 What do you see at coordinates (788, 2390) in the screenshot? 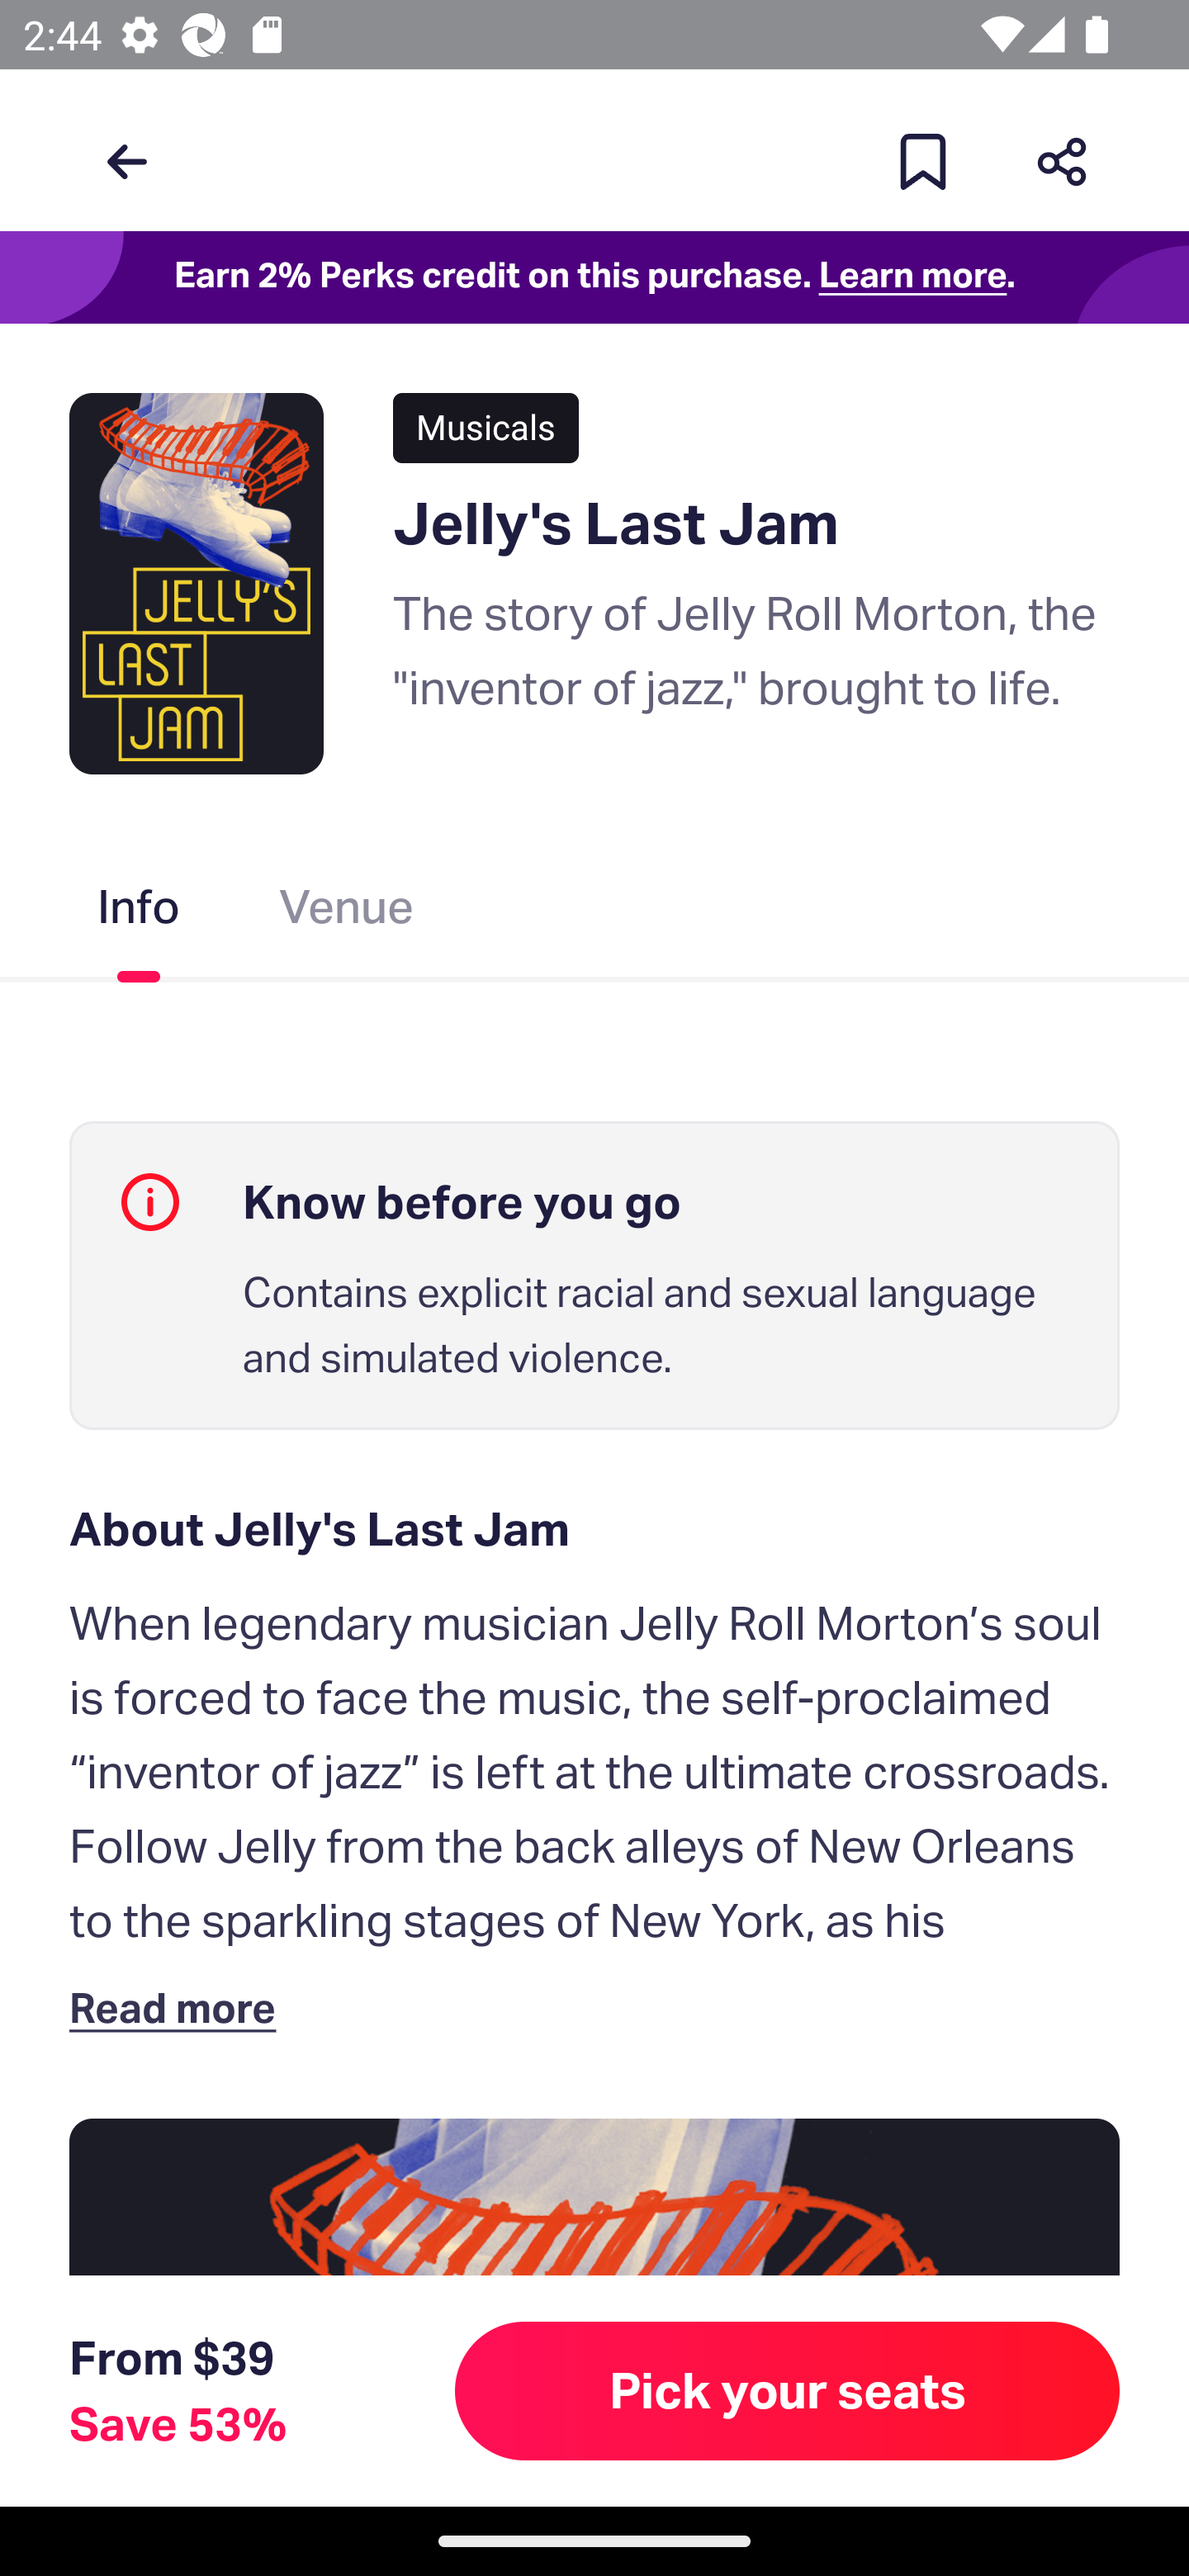
I see `Pick your seats` at bounding box center [788, 2390].